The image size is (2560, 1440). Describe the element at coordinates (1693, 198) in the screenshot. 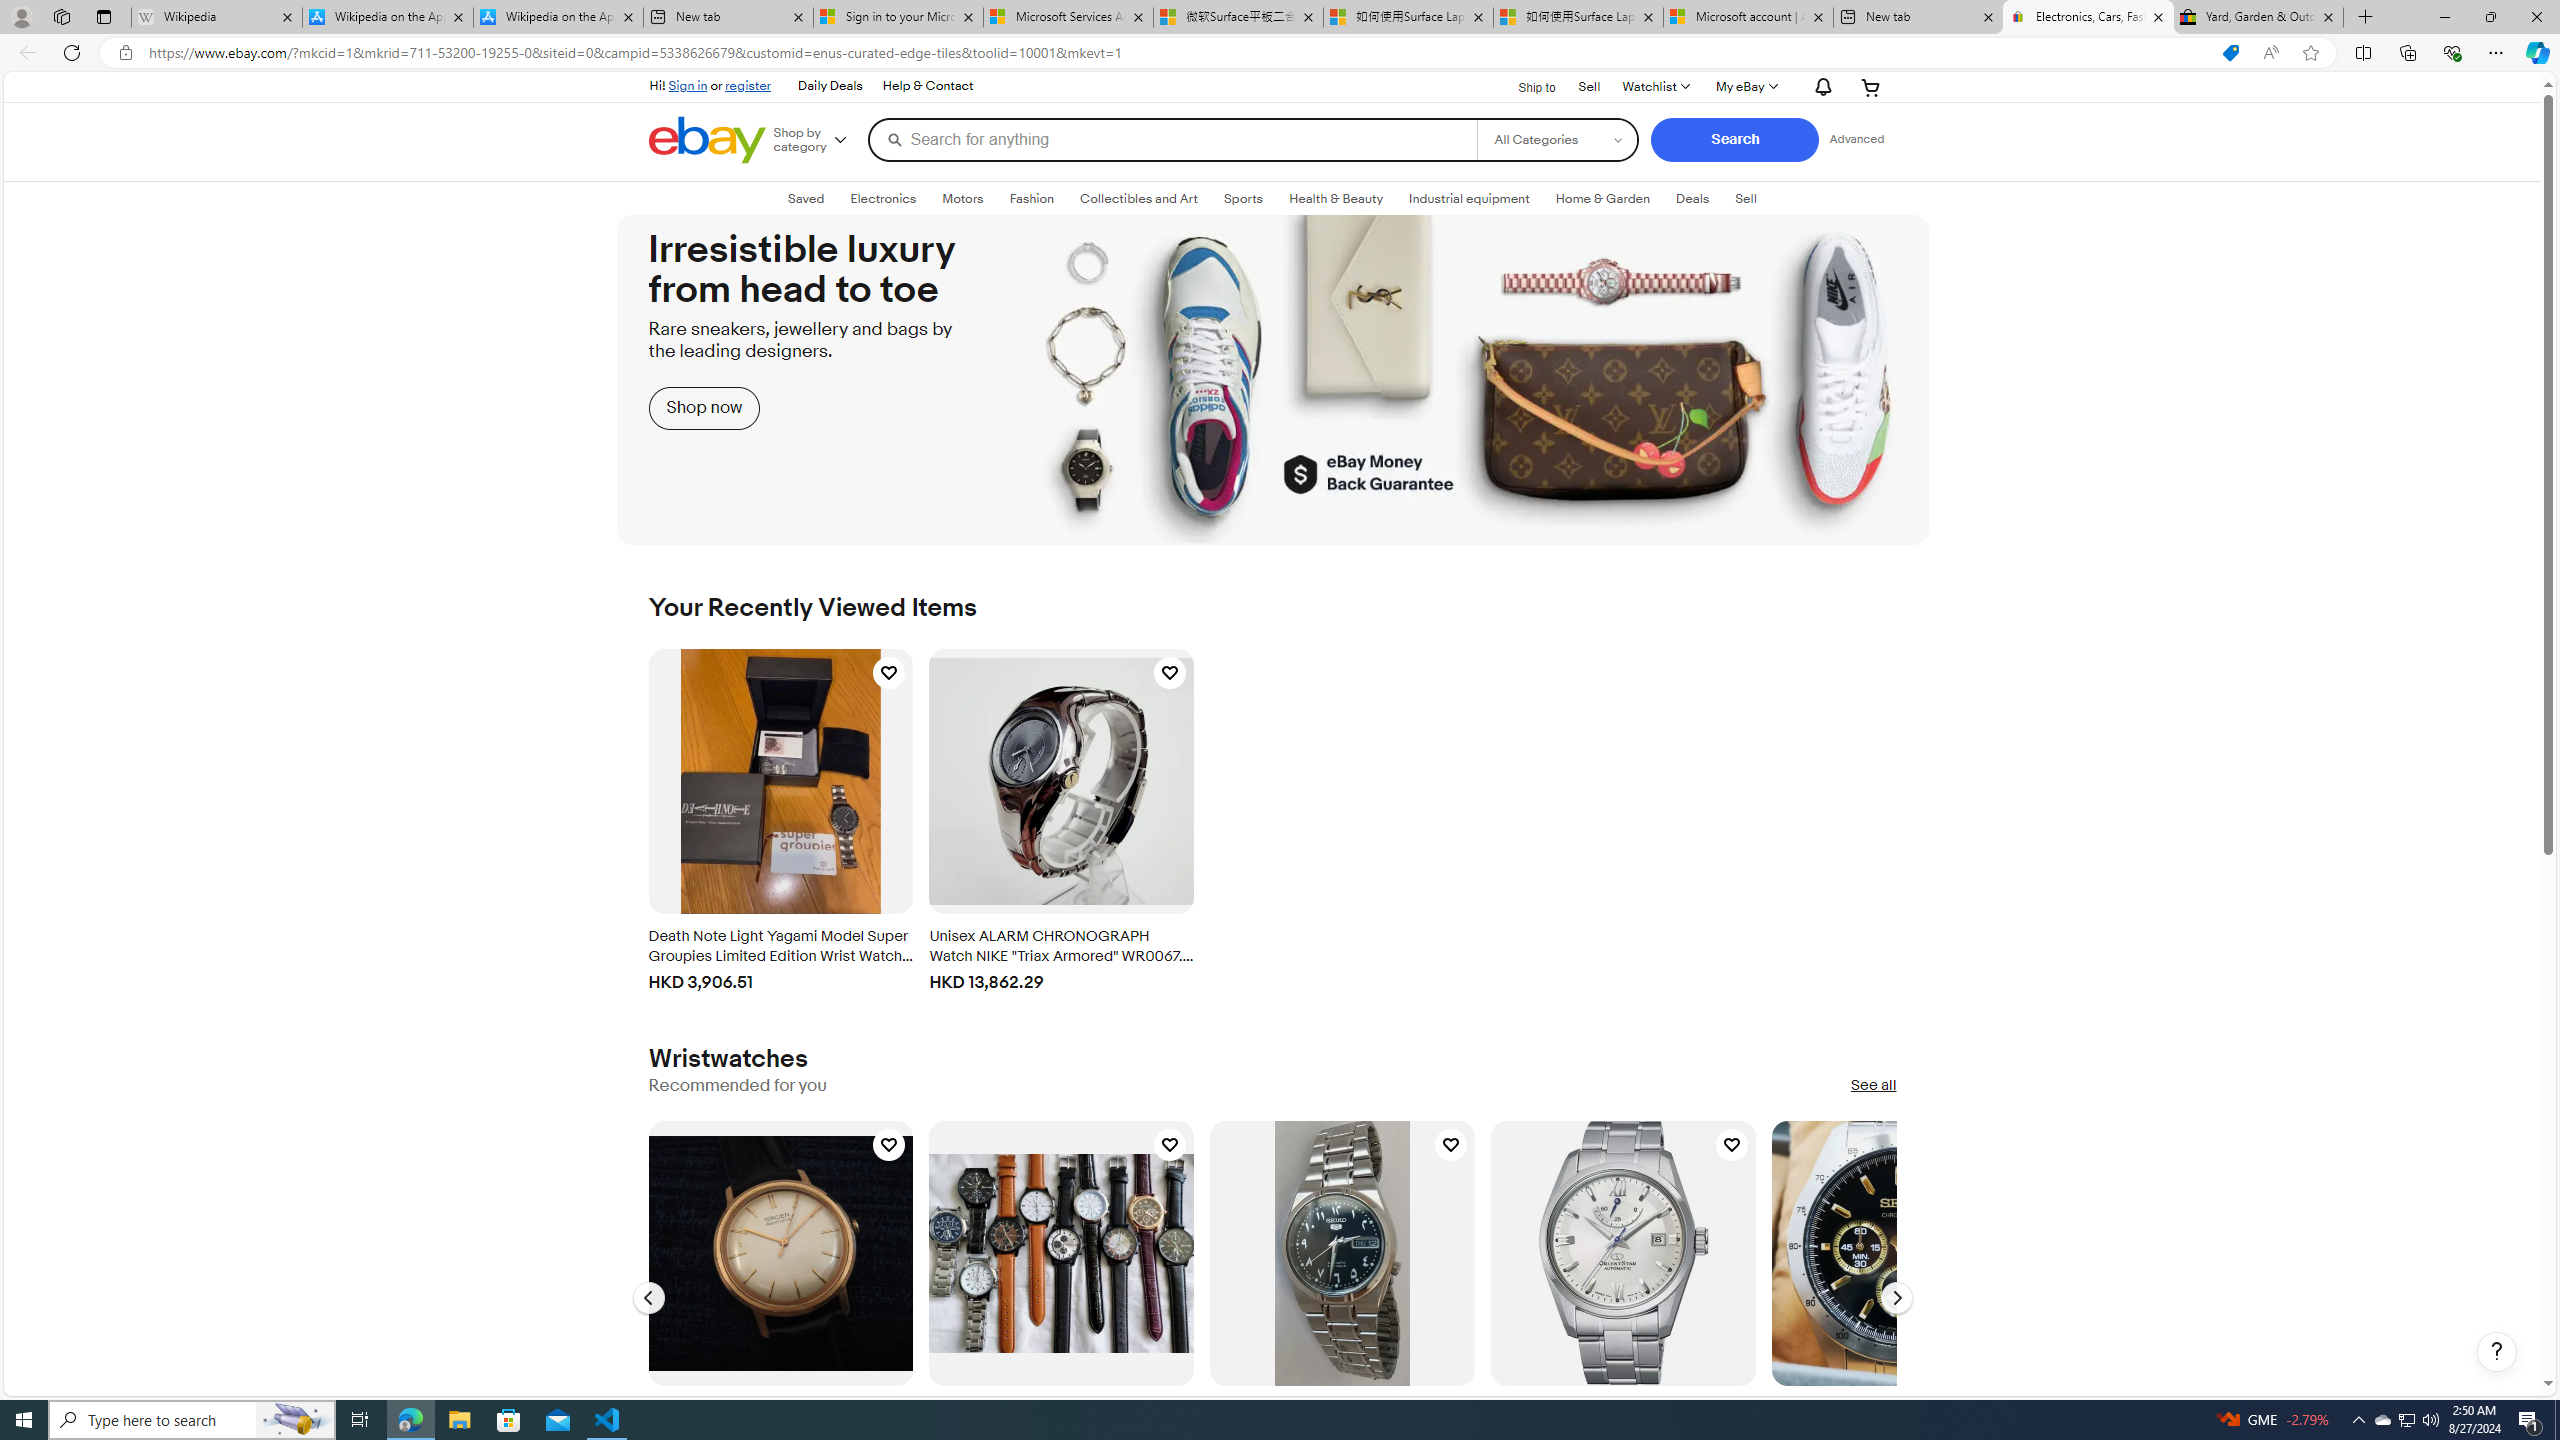

I see `Deals` at that location.